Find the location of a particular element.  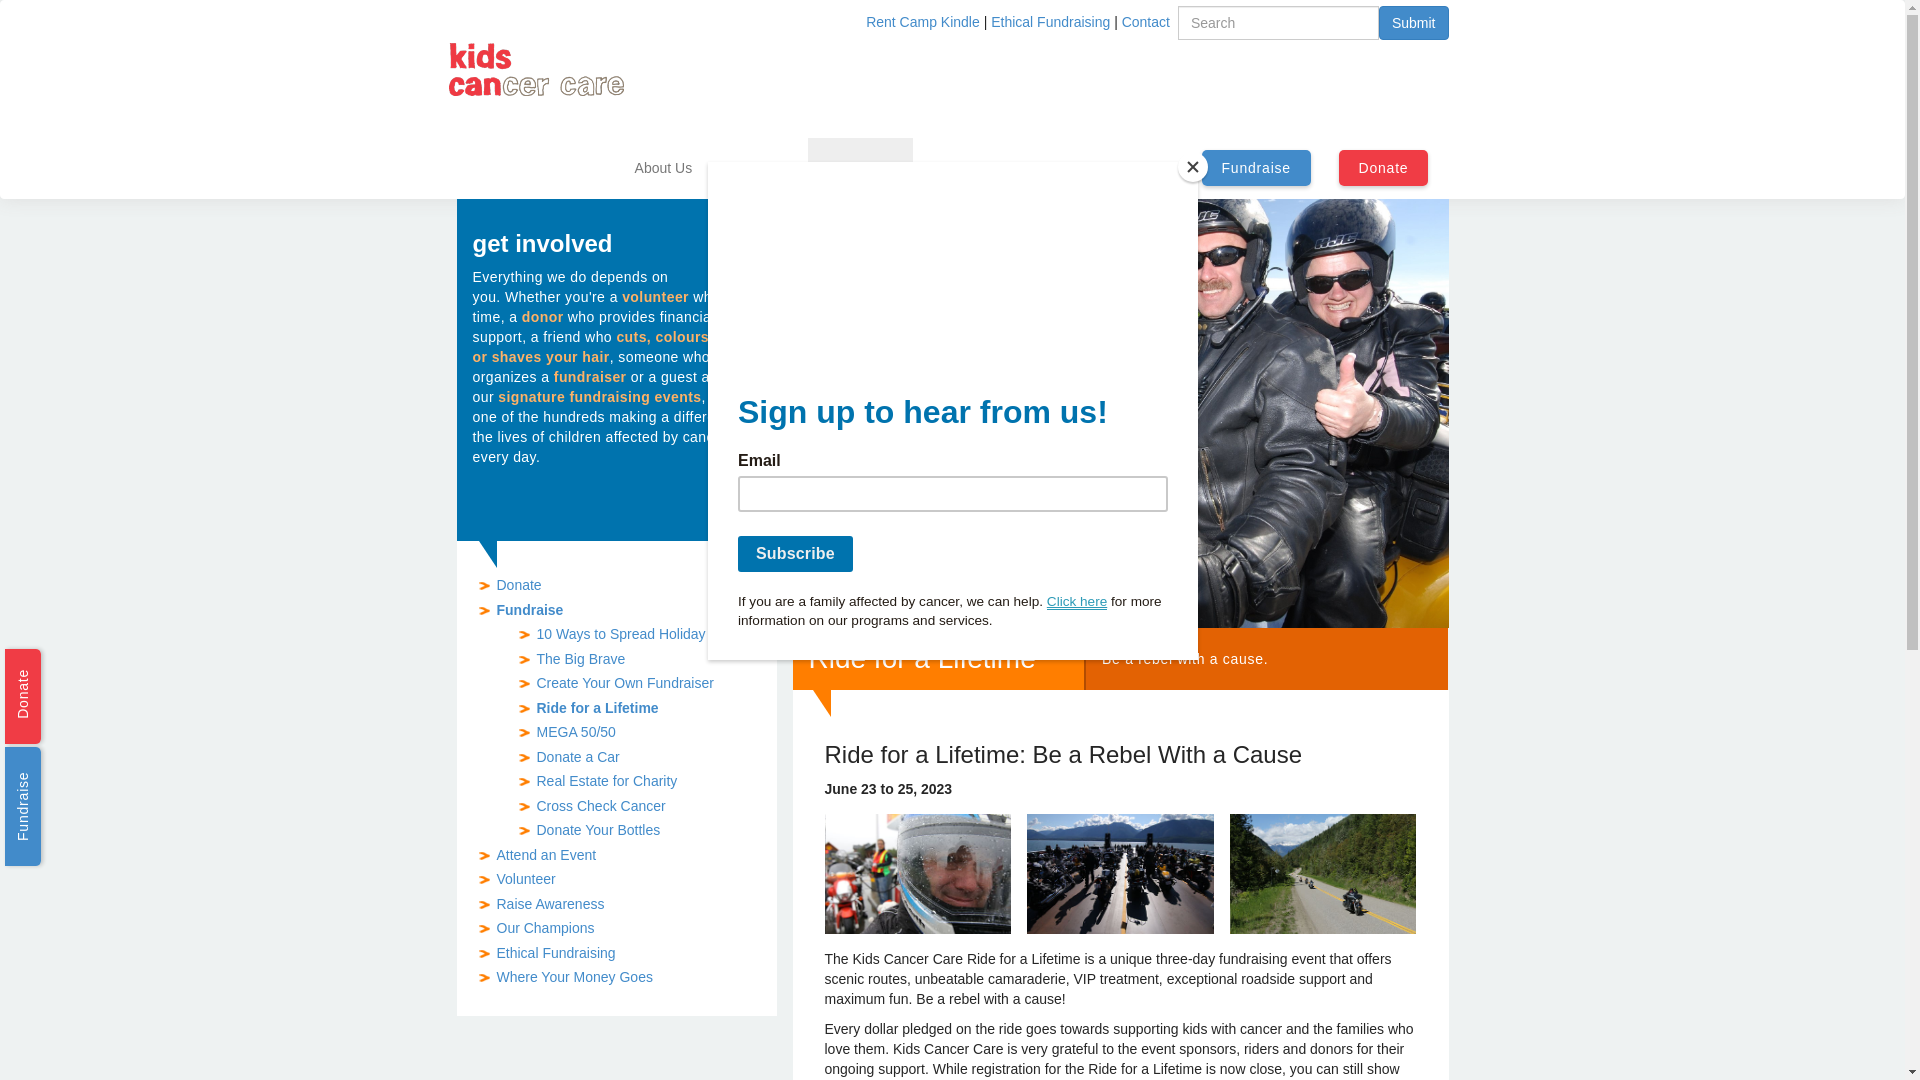

MEGA 50/50 is located at coordinates (576, 732).